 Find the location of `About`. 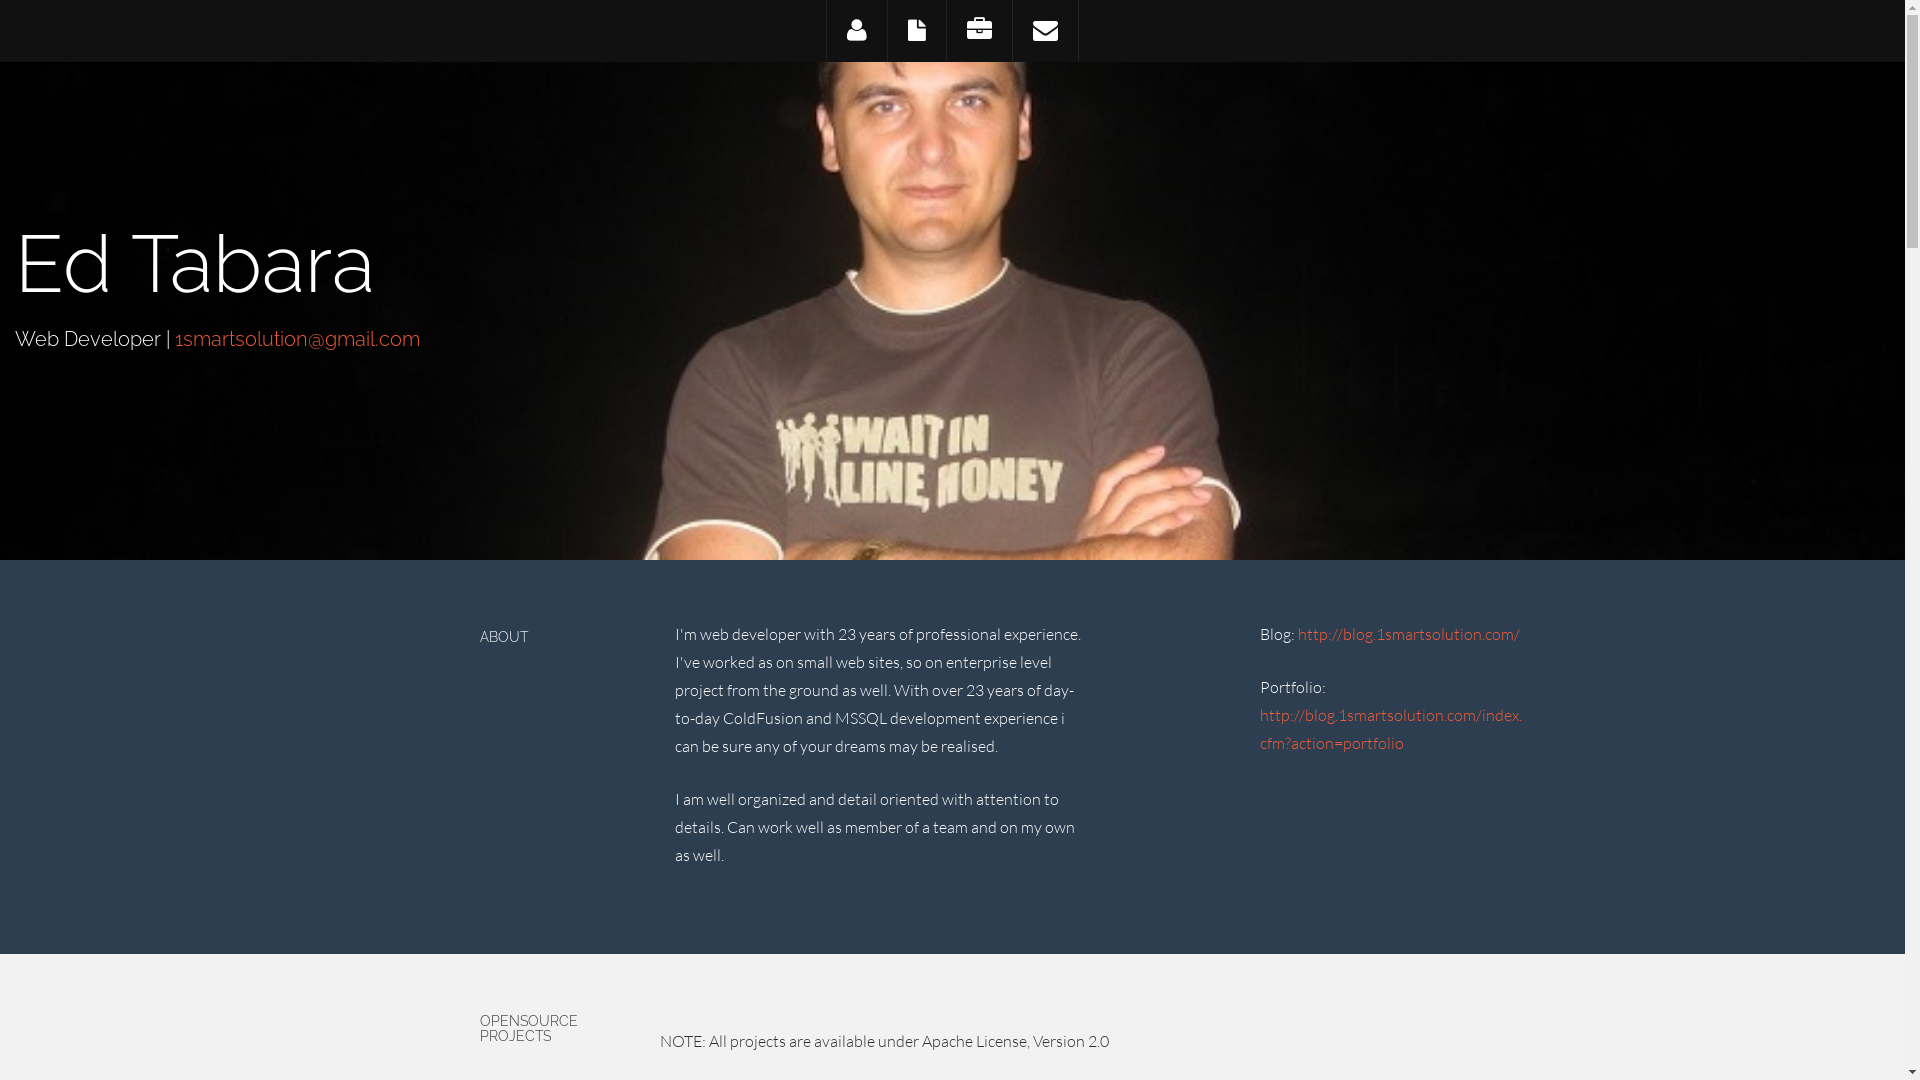

About is located at coordinates (856, 31).